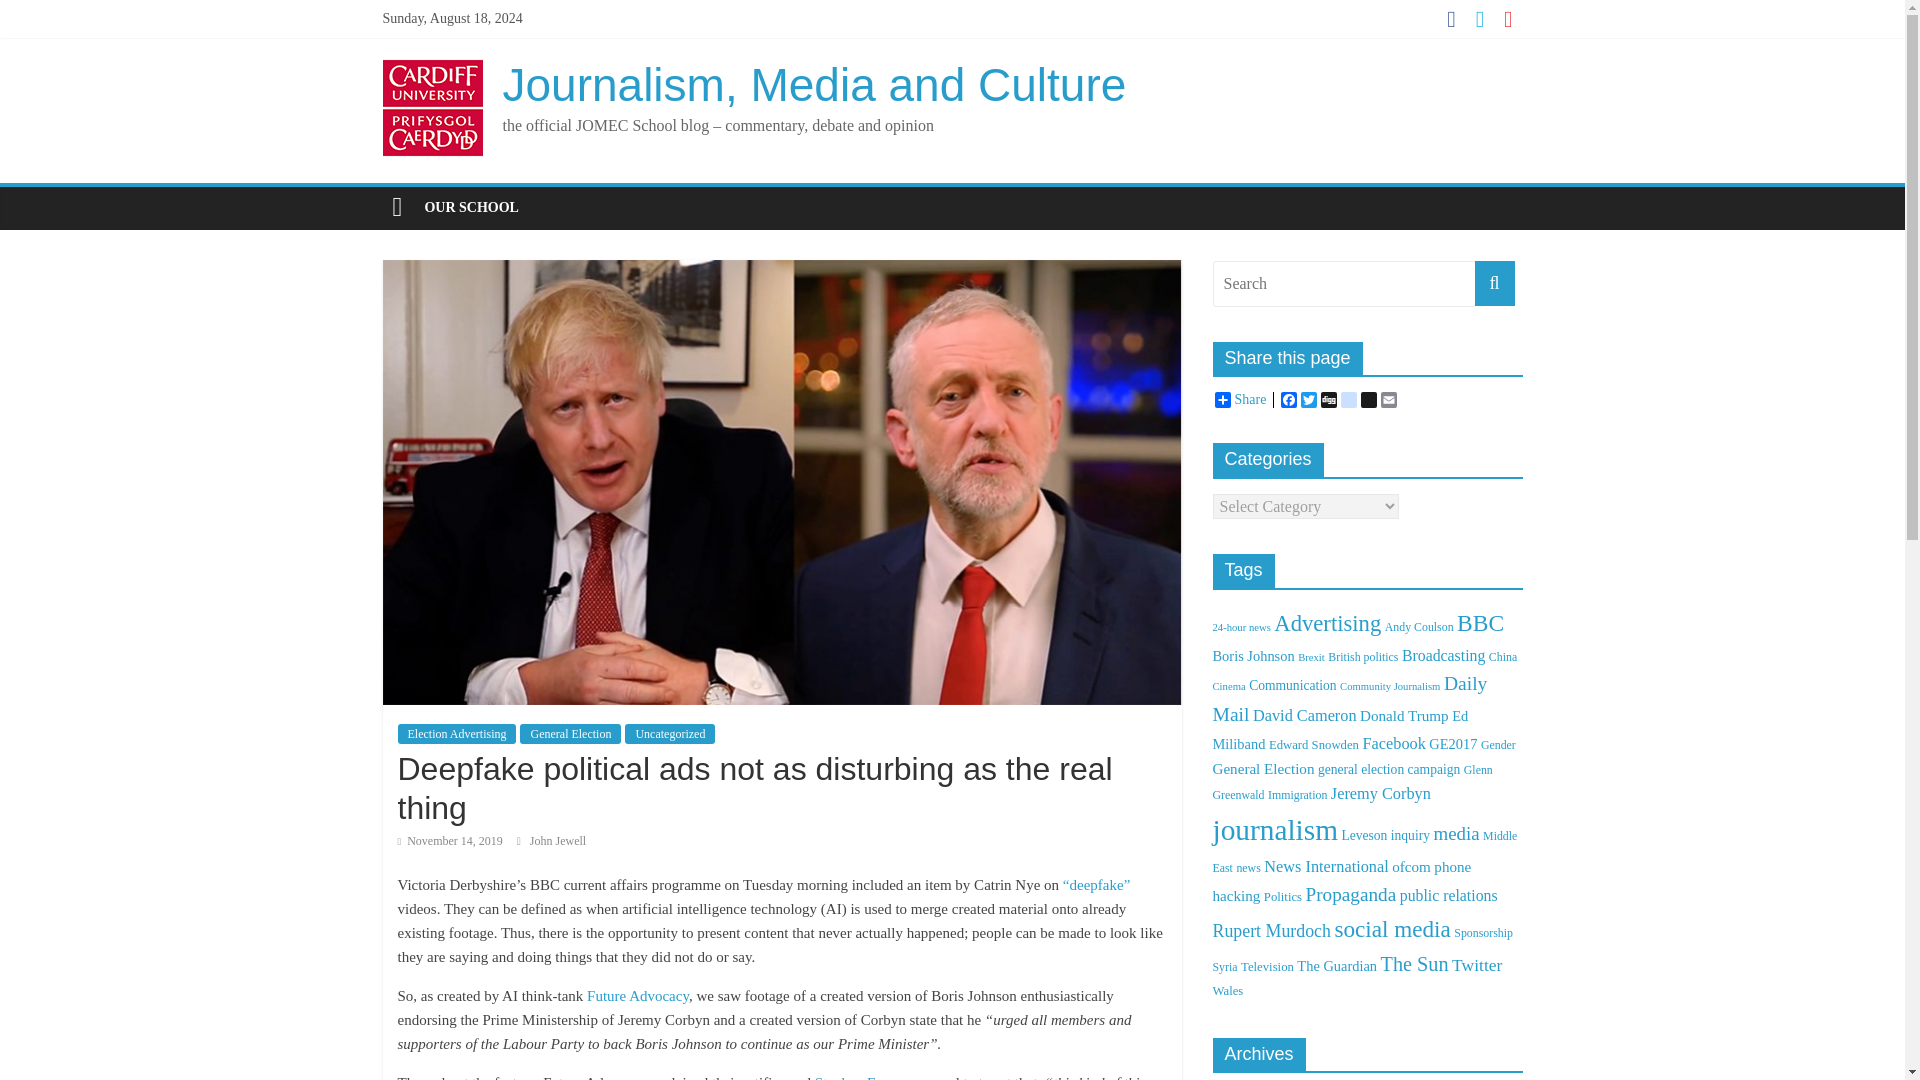 This screenshot has height=1080, width=1920. I want to click on Digg, so click(1328, 400).